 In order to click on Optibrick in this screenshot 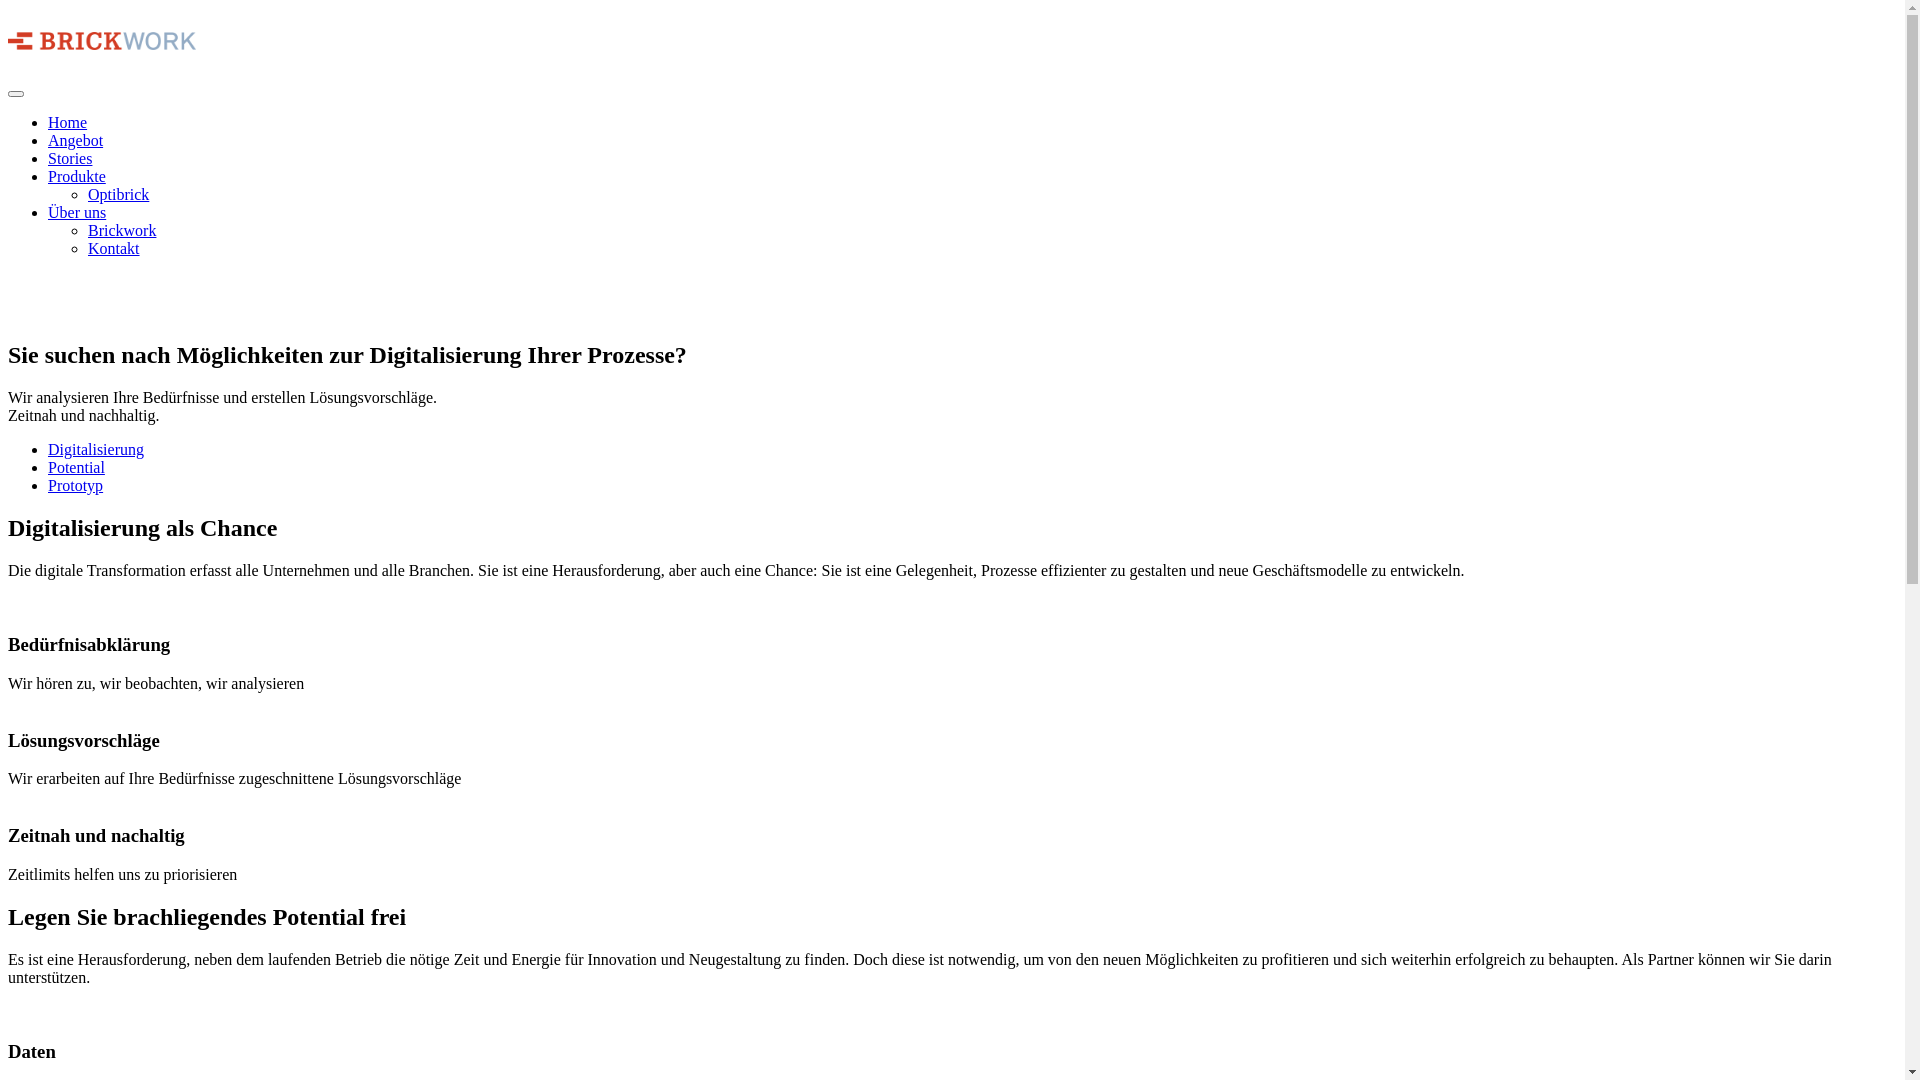, I will do `click(118, 194)`.